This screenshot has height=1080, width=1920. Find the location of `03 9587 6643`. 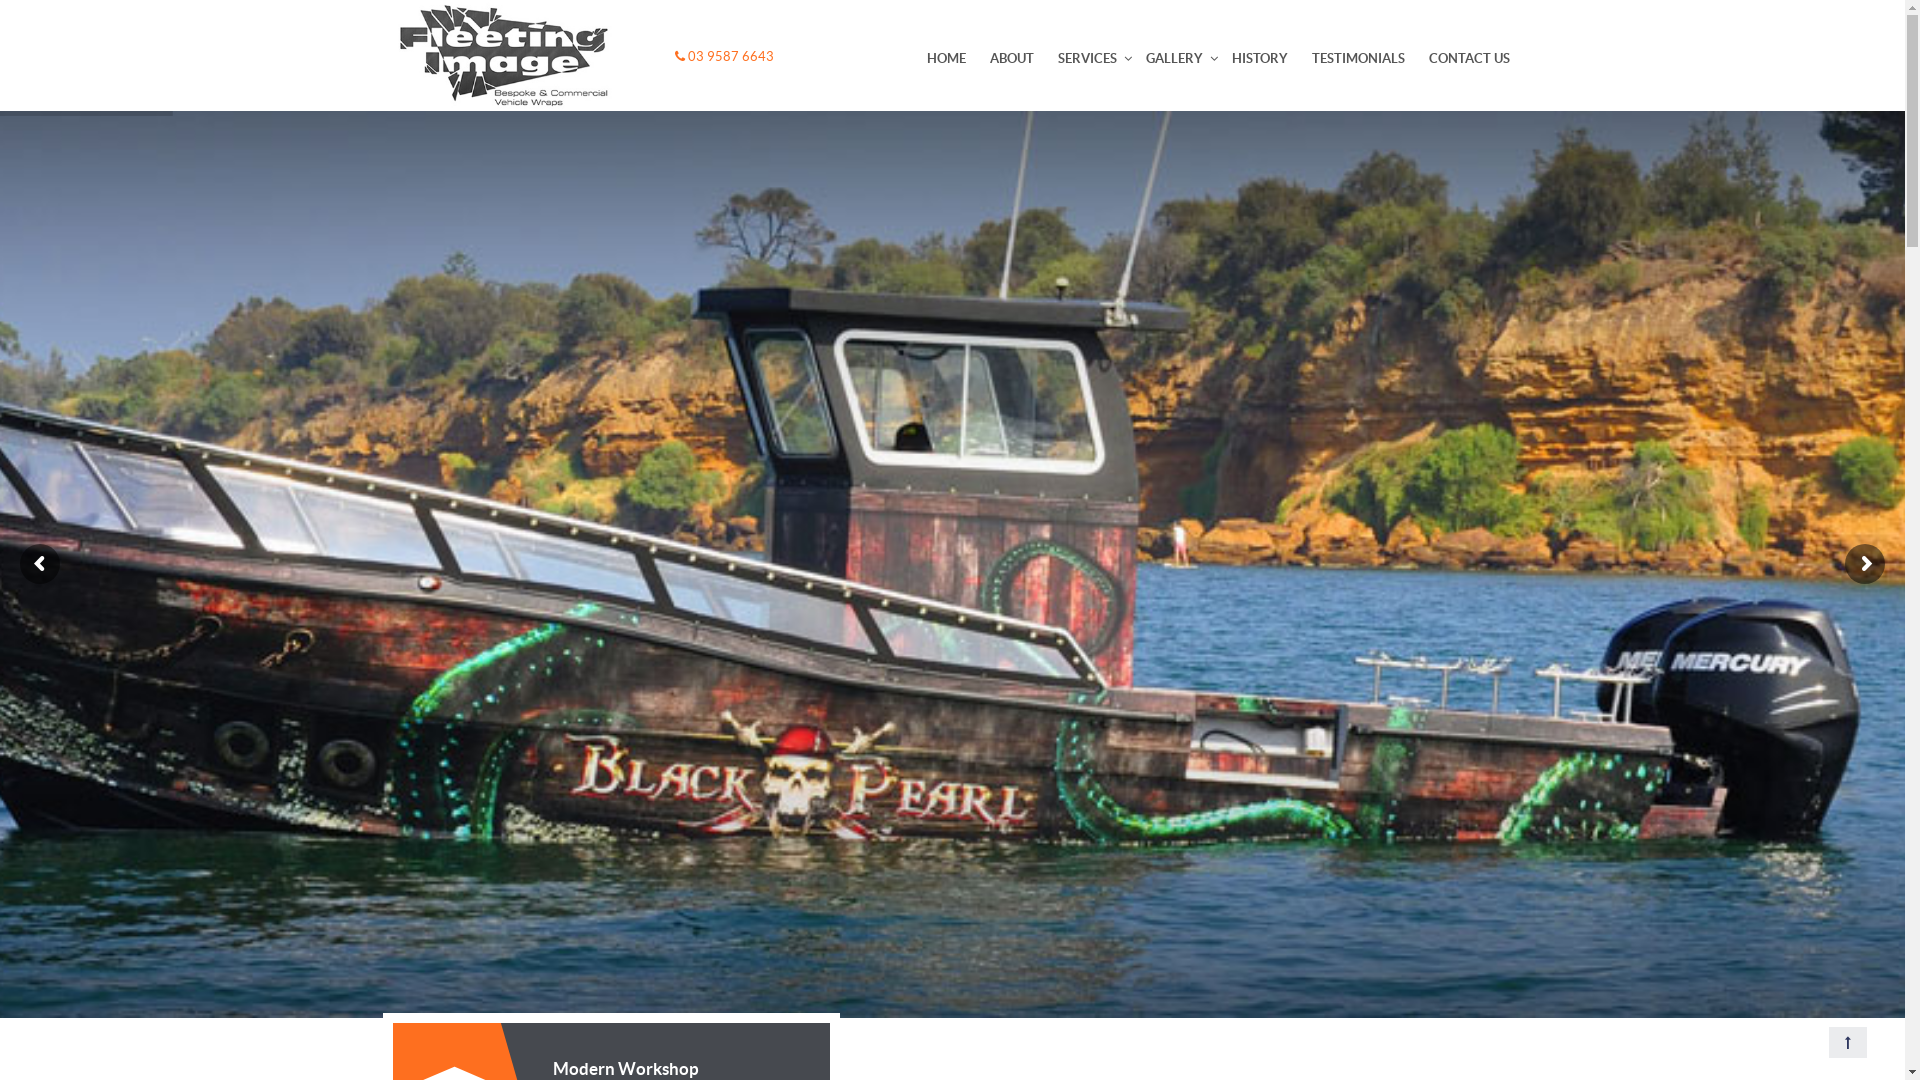

03 9587 6643 is located at coordinates (724, 56).